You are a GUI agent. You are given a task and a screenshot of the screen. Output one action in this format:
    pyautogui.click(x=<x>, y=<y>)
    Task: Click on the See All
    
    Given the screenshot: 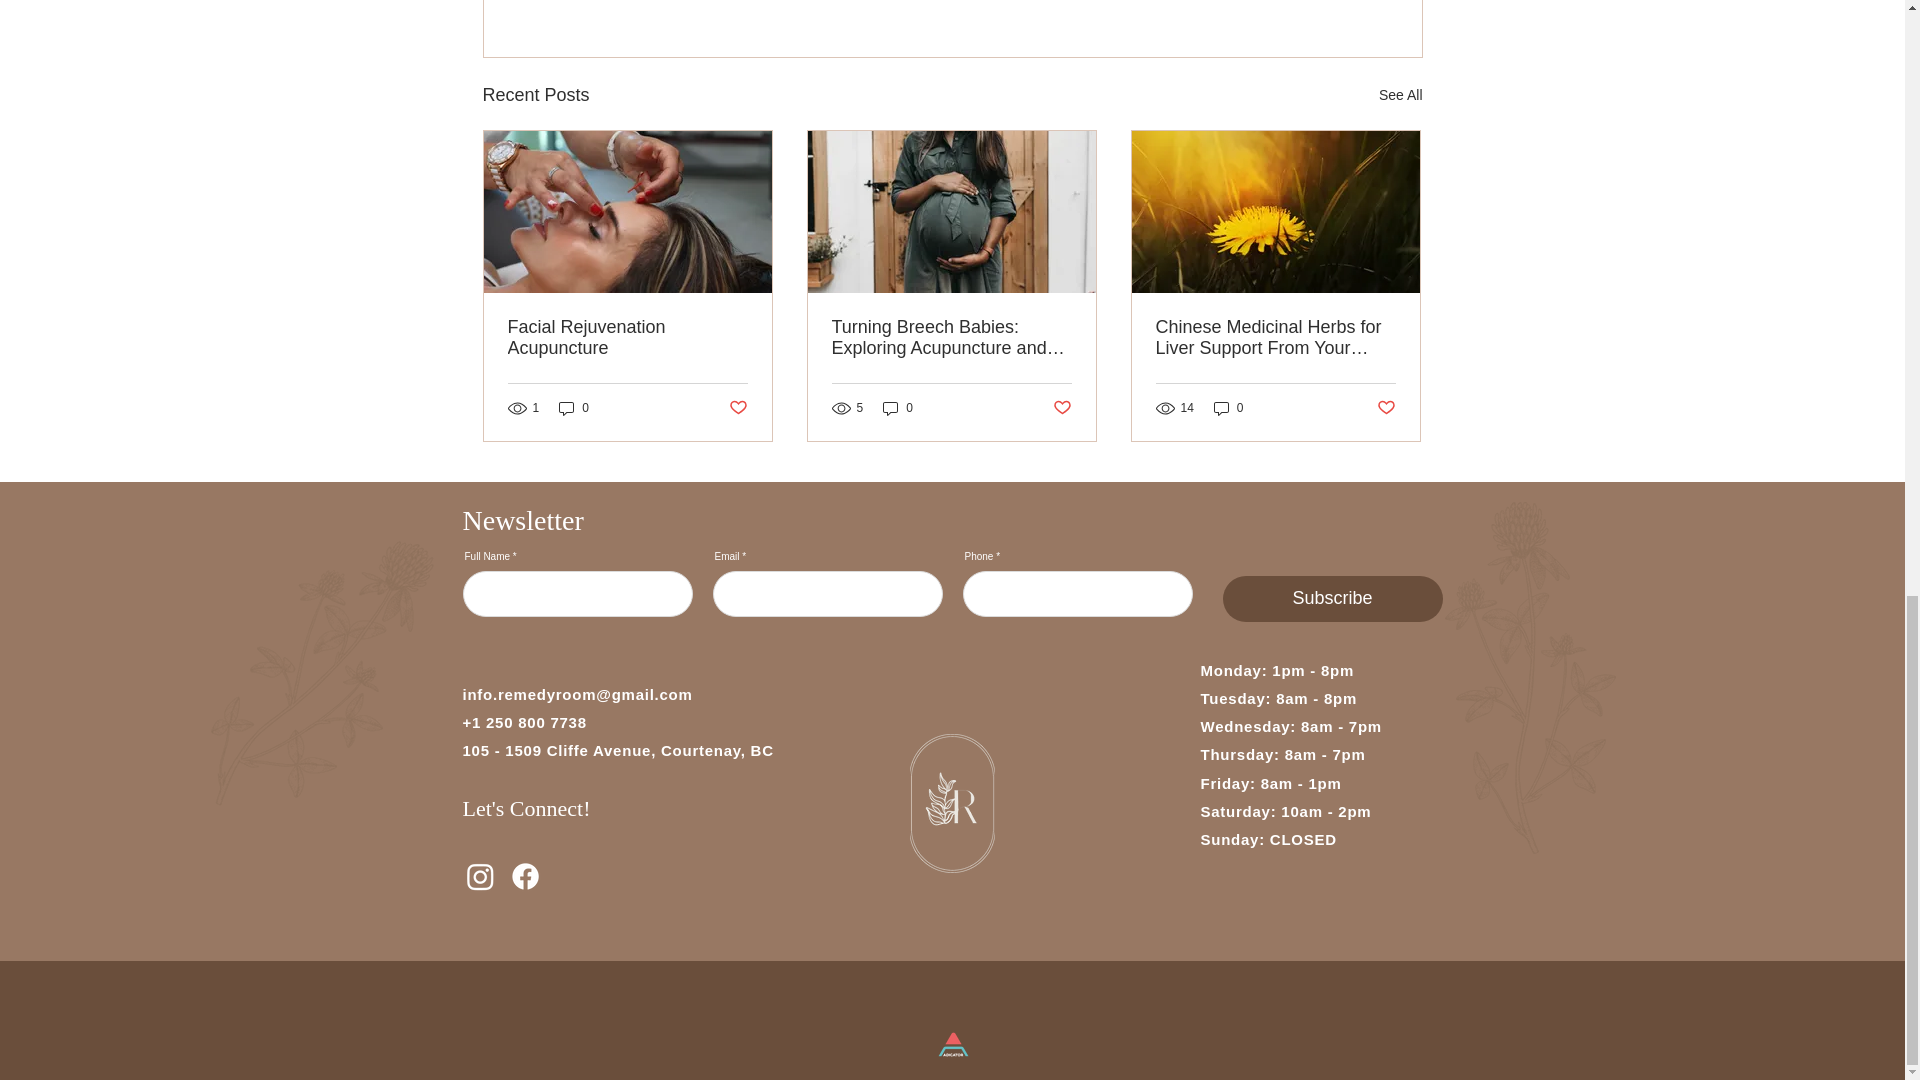 What is the action you would take?
    pyautogui.click(x=1400, y=96)
    